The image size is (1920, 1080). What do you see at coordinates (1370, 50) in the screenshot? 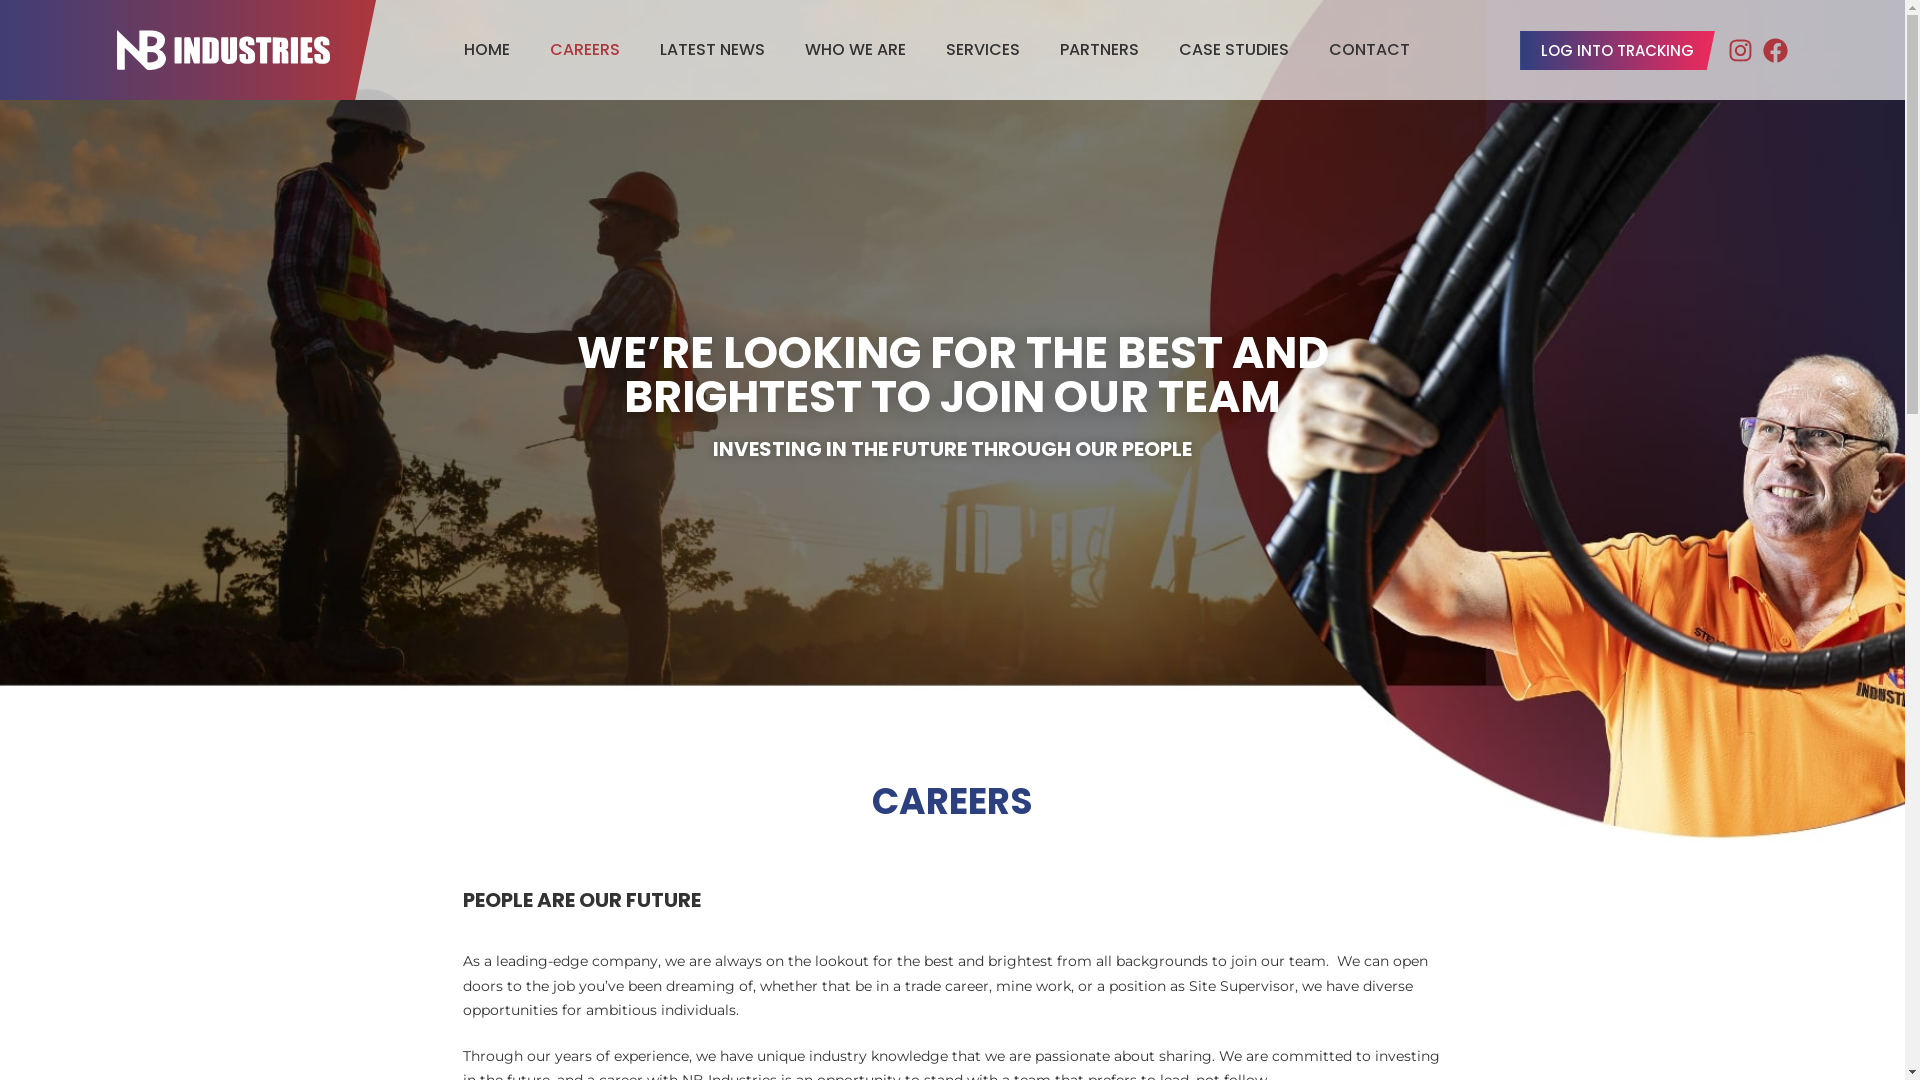
I see `CONTACT` at bounding box center [1370, 50].